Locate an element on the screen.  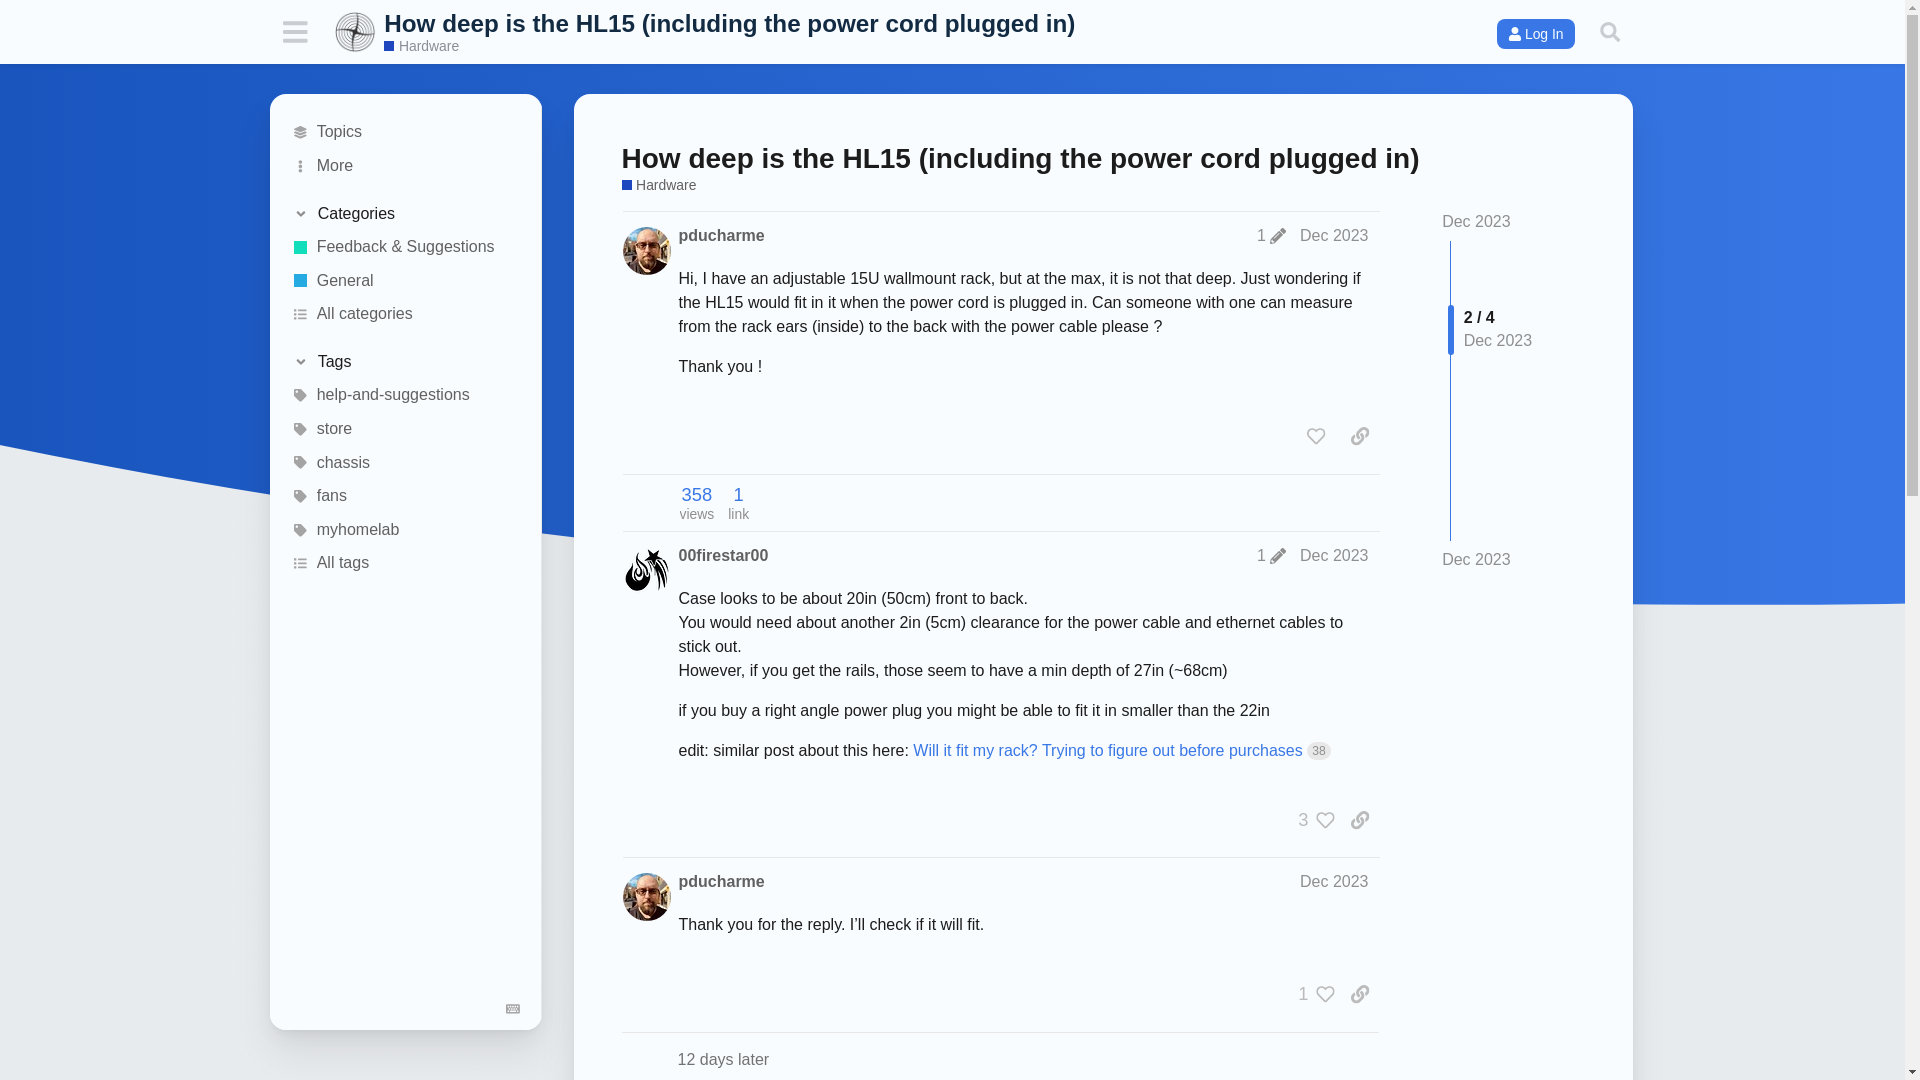
chassis is located at coordinates (406, 462).